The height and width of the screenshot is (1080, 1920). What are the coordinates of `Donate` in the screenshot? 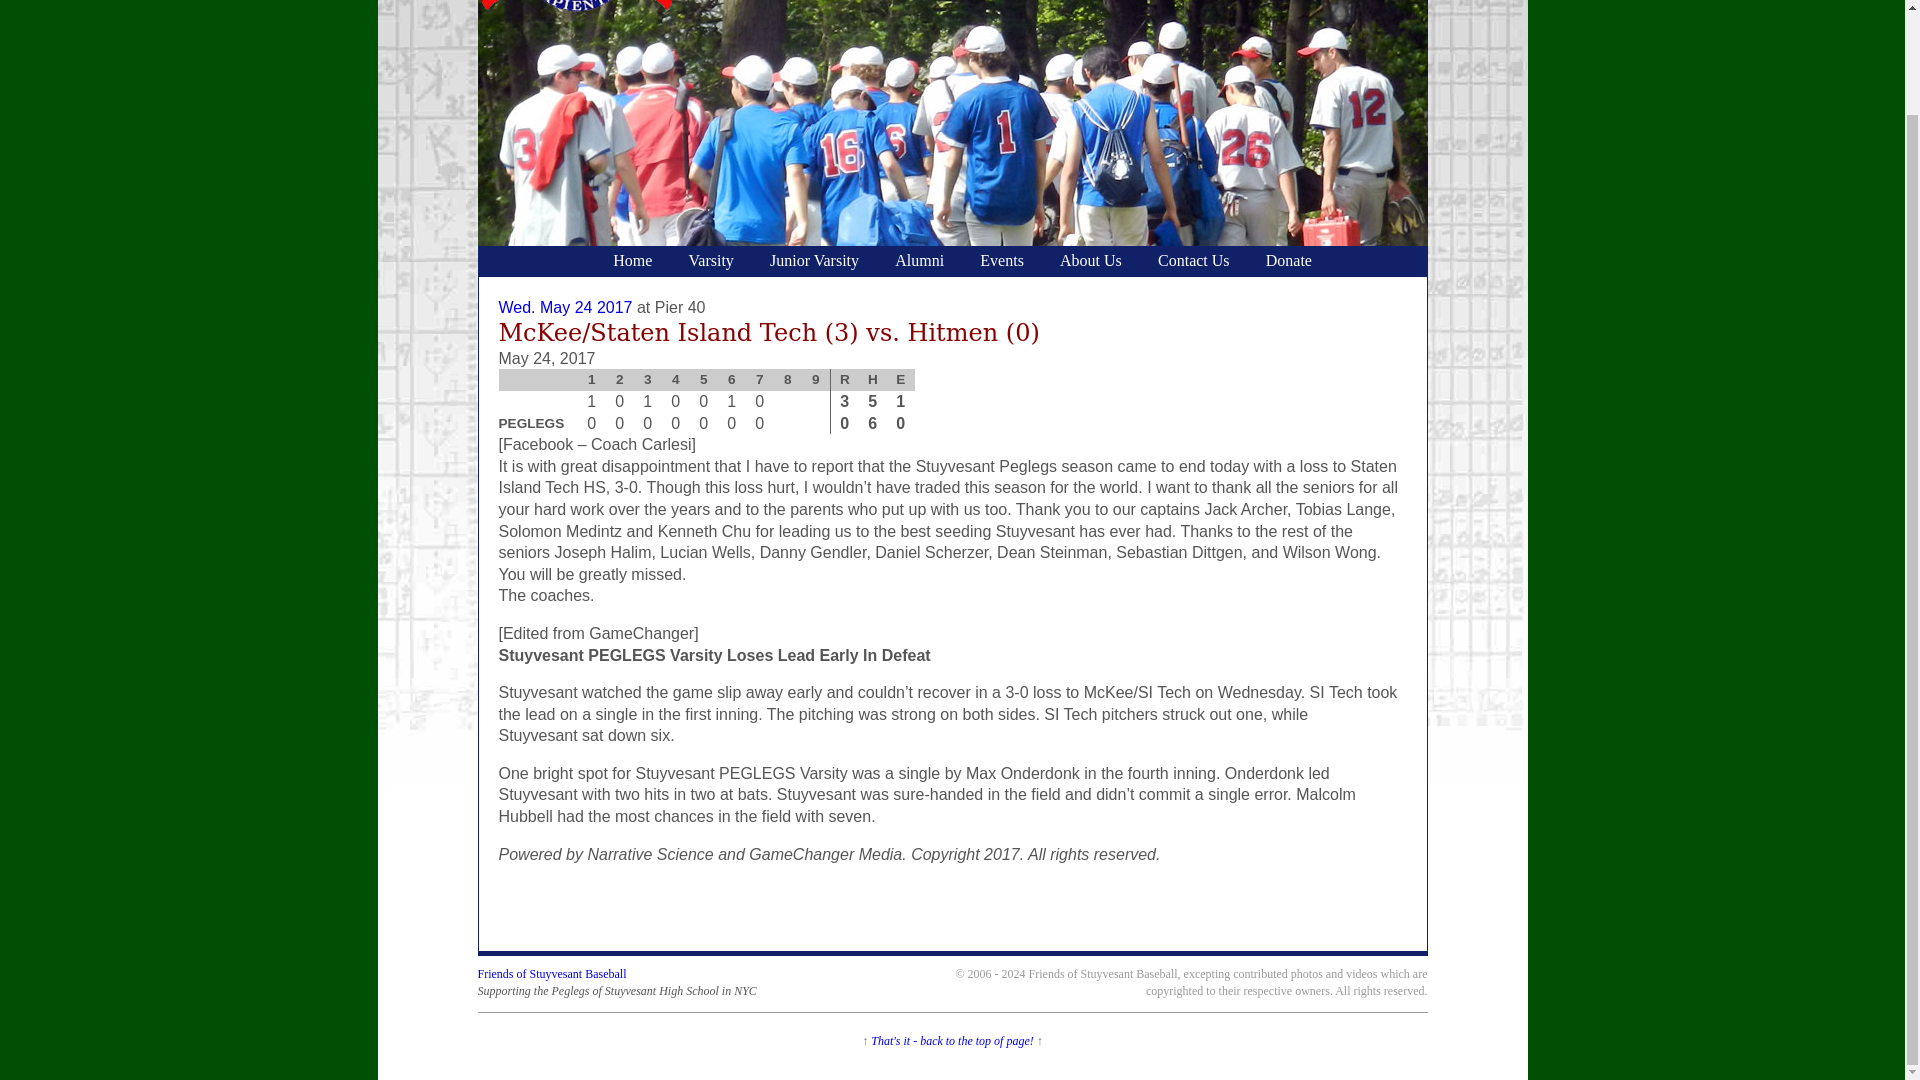 It's located at (1288, 262).